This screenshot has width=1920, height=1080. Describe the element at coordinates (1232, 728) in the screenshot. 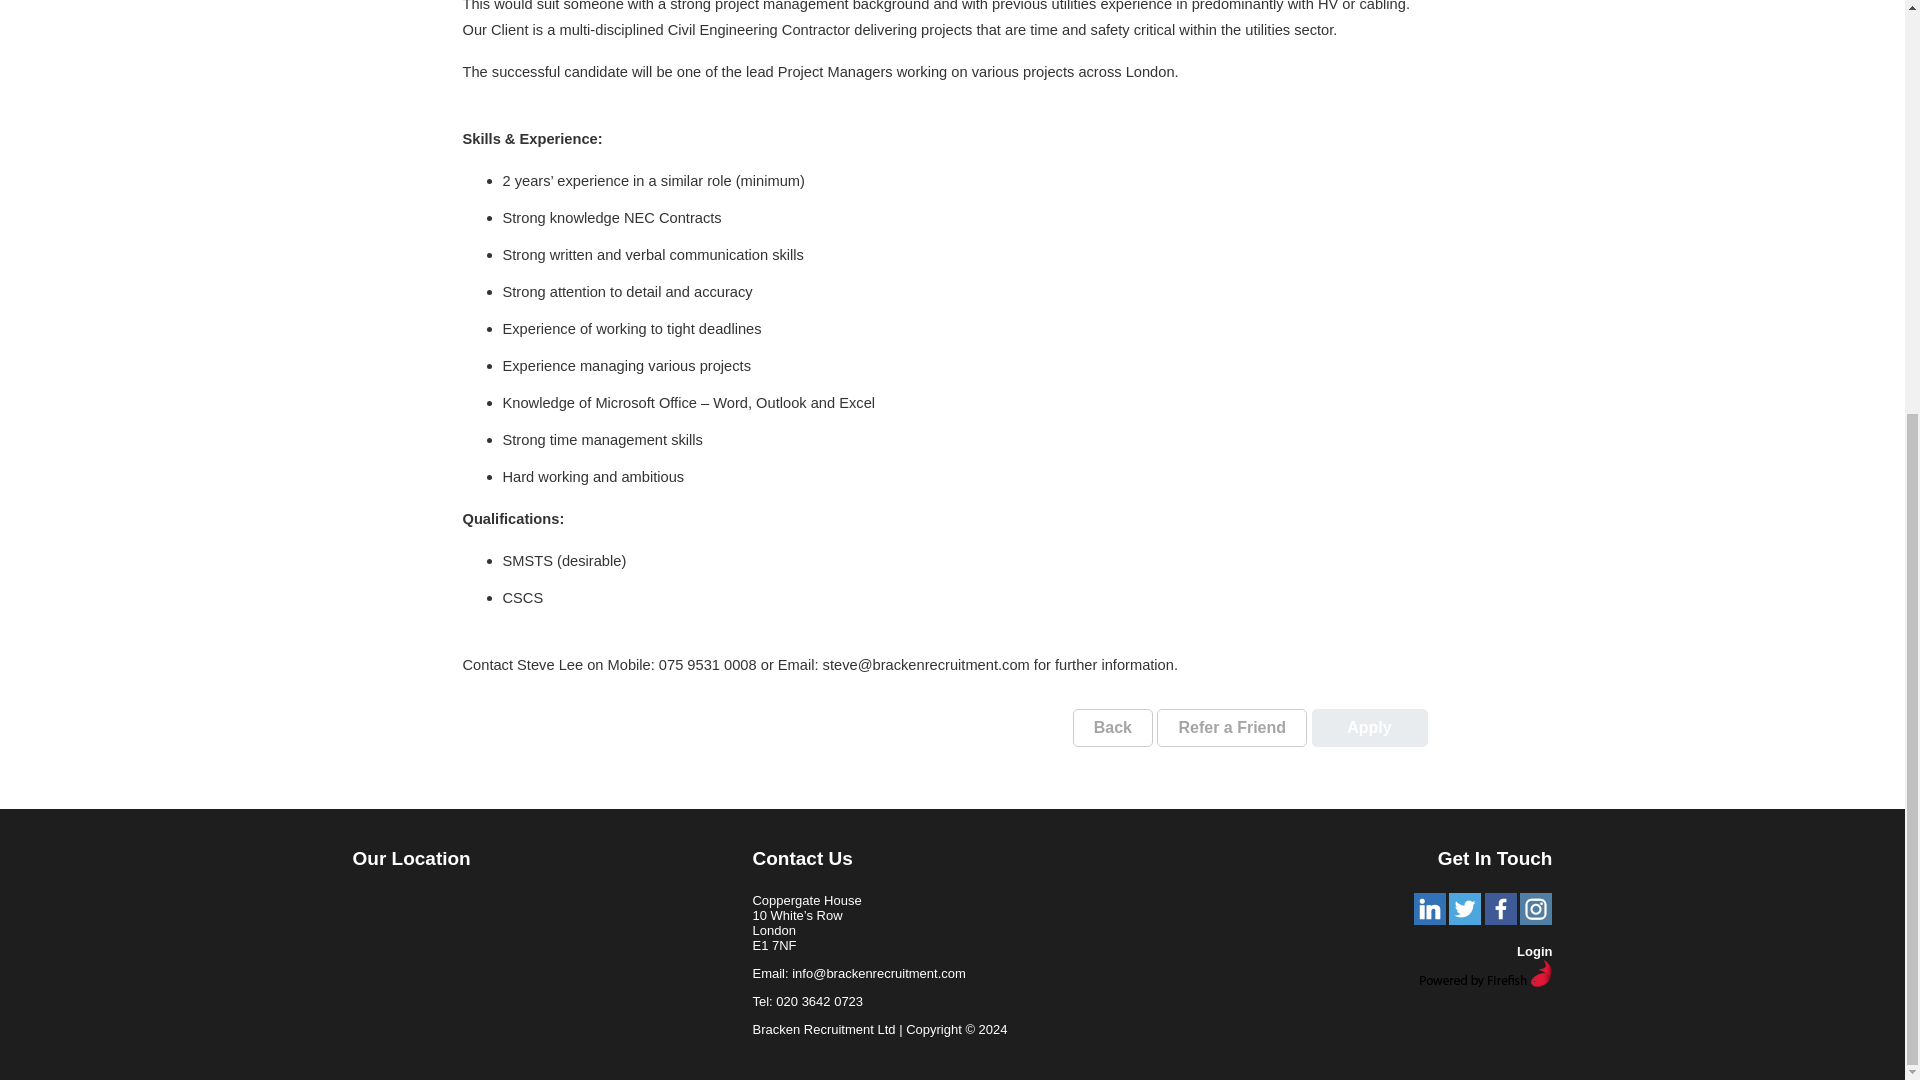

I see `Refer a Friend` at that location.